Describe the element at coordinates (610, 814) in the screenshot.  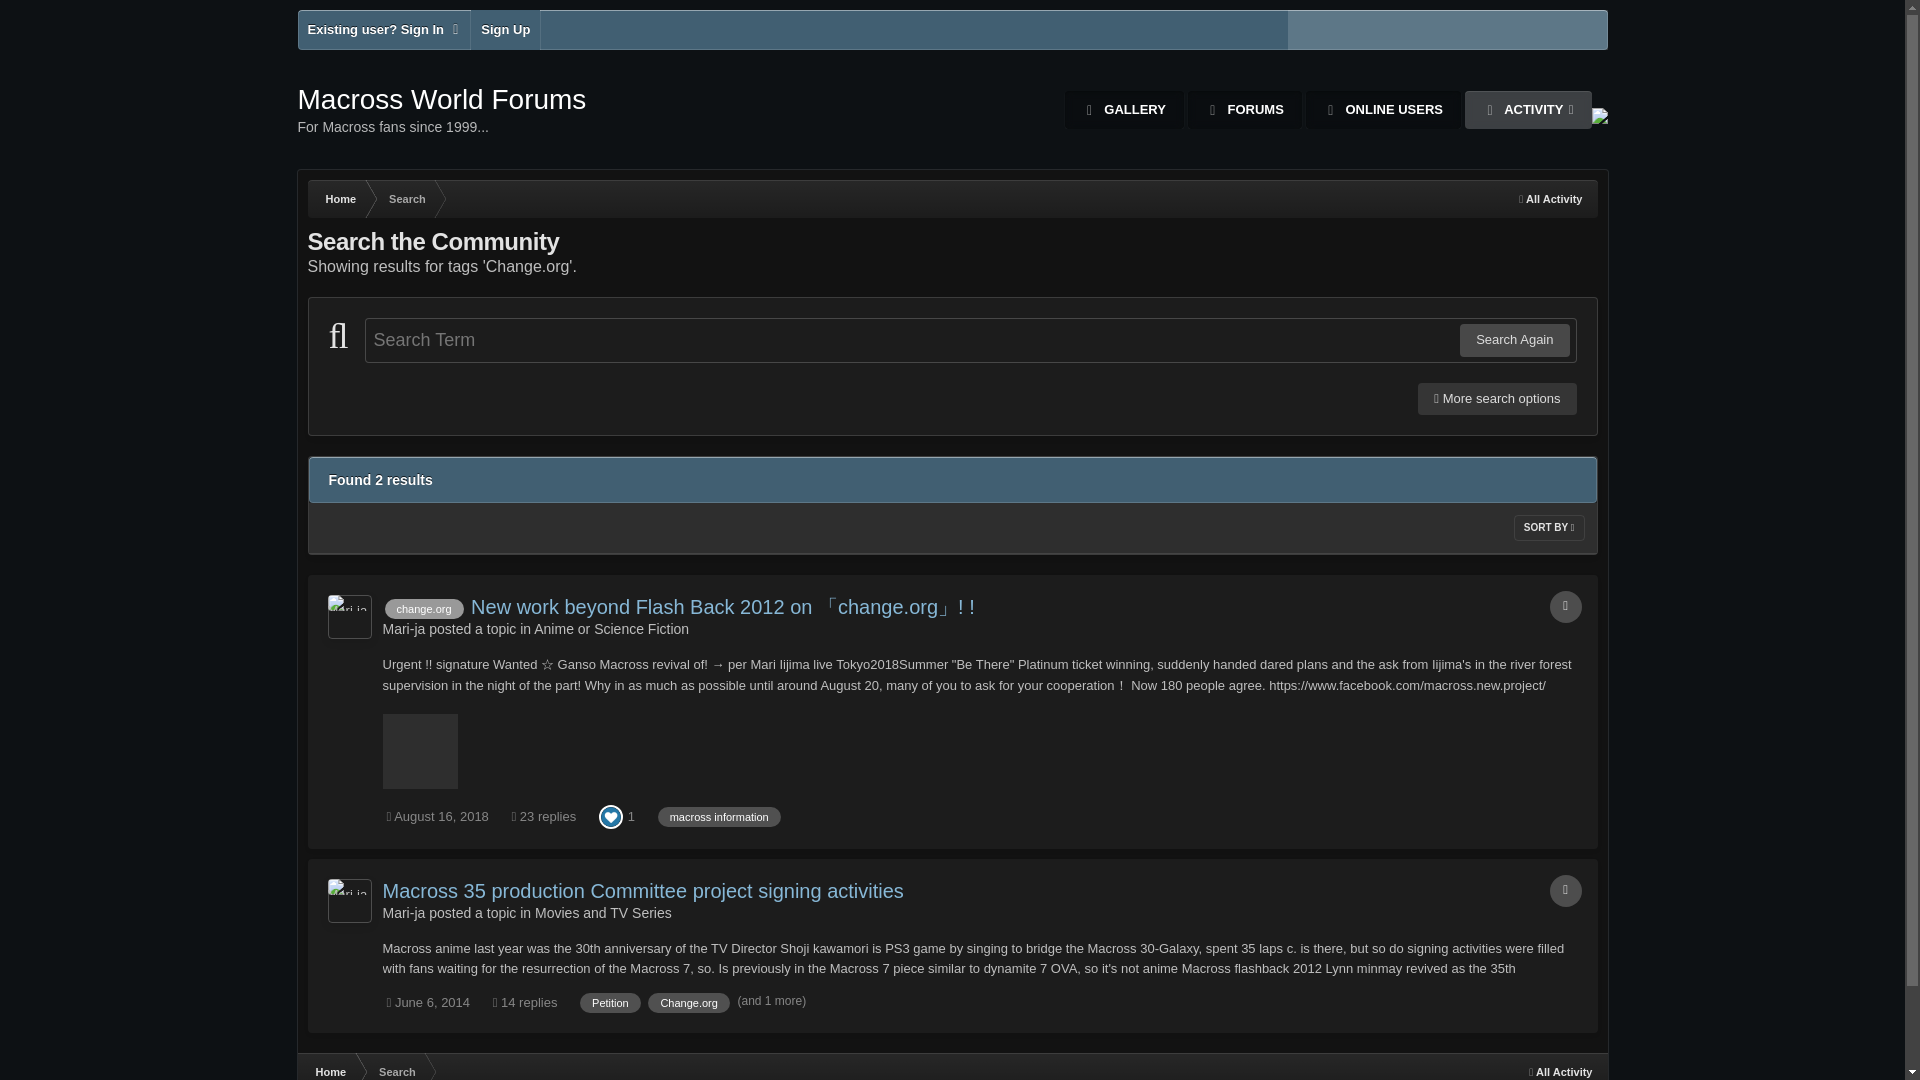
I see `Search Again` at that location.